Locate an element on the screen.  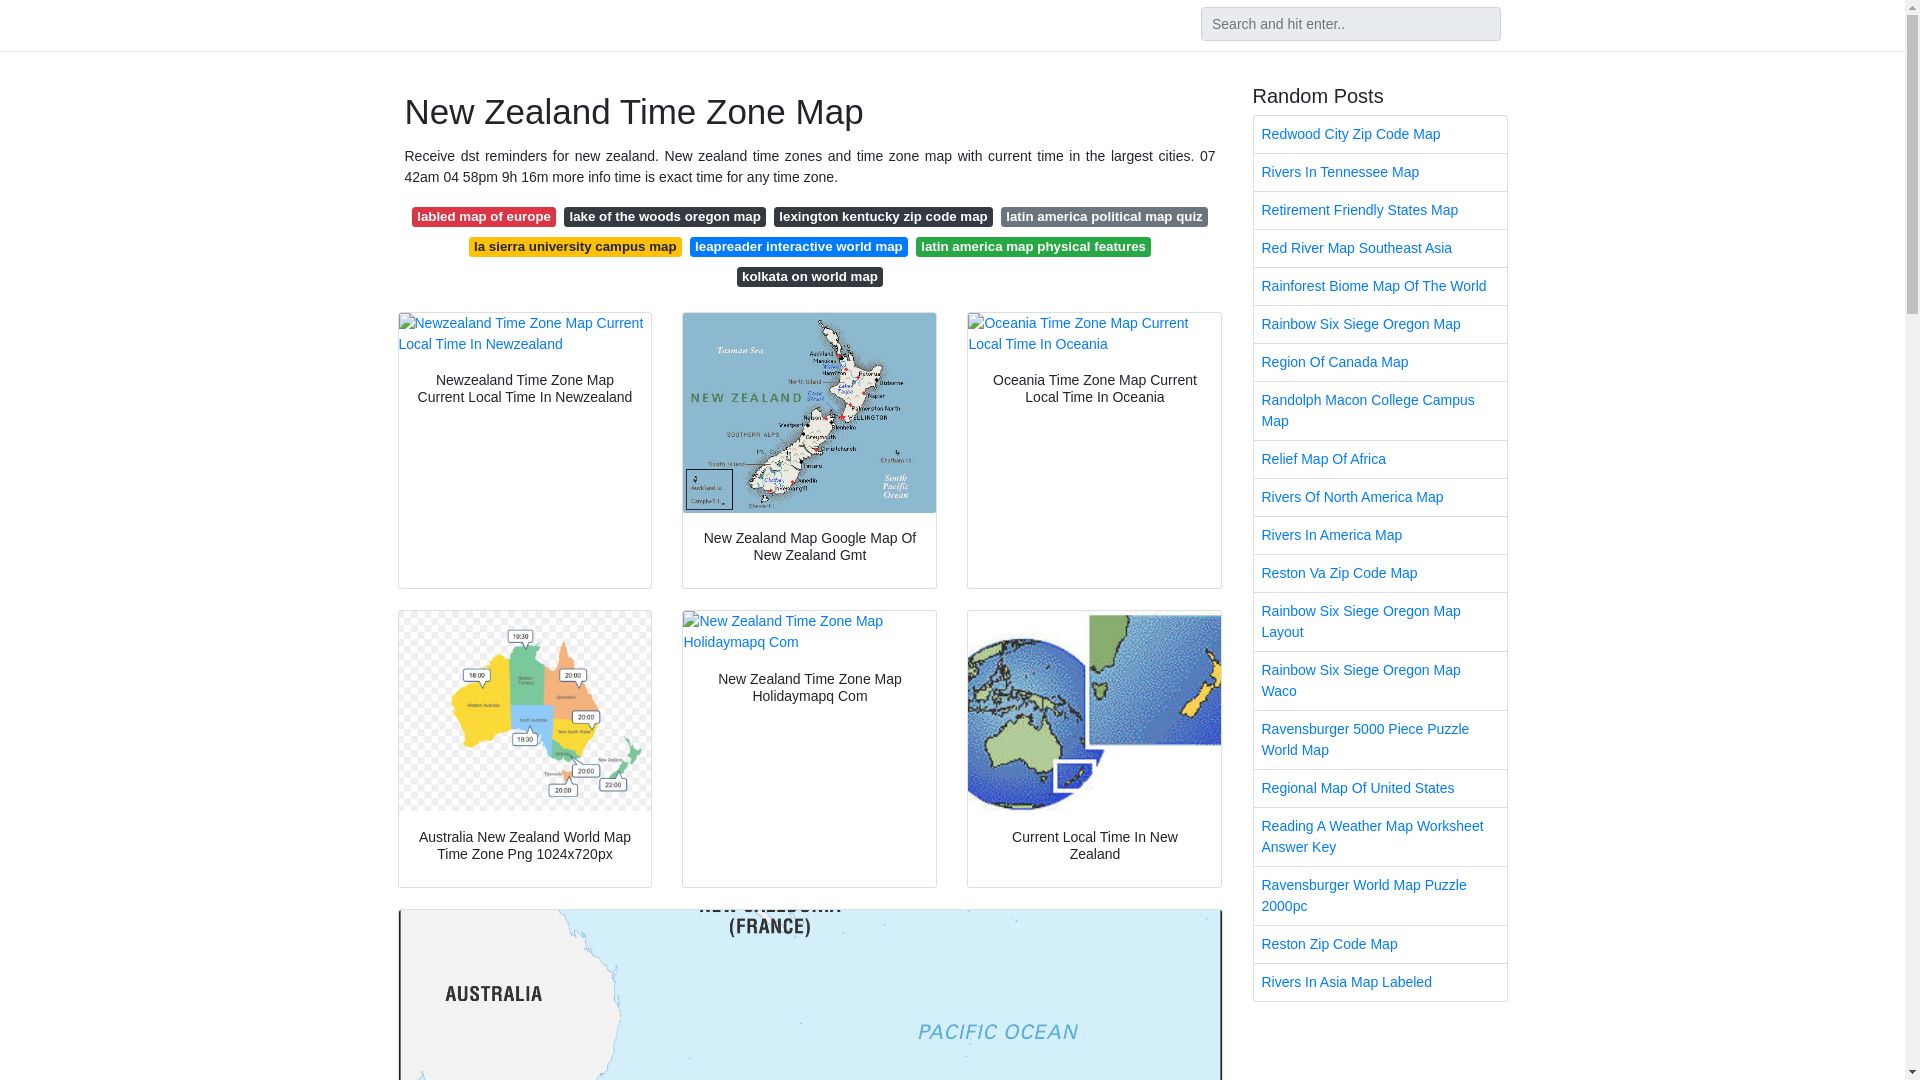
Randolph Macon College Campus Map is located at coordinates (1380, 410).